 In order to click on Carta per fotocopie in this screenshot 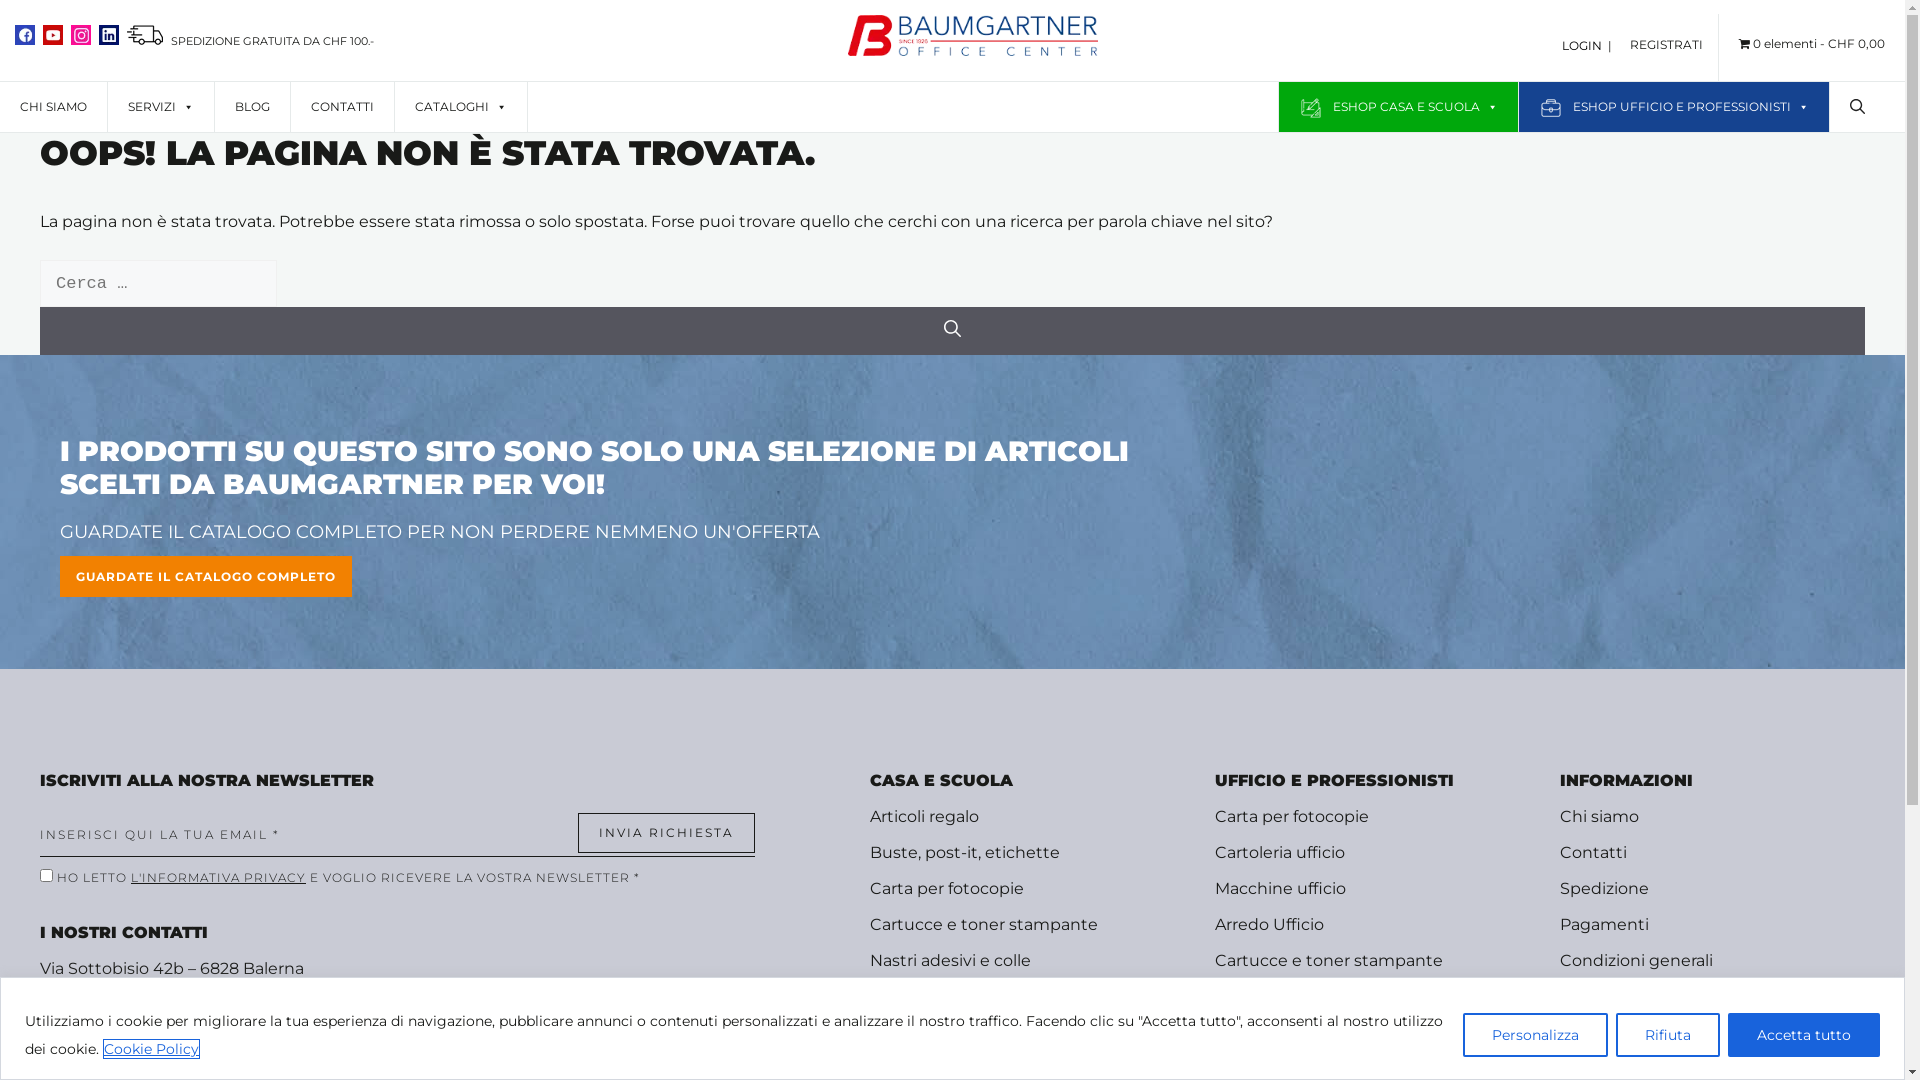, I will do `click(947, 888)`.